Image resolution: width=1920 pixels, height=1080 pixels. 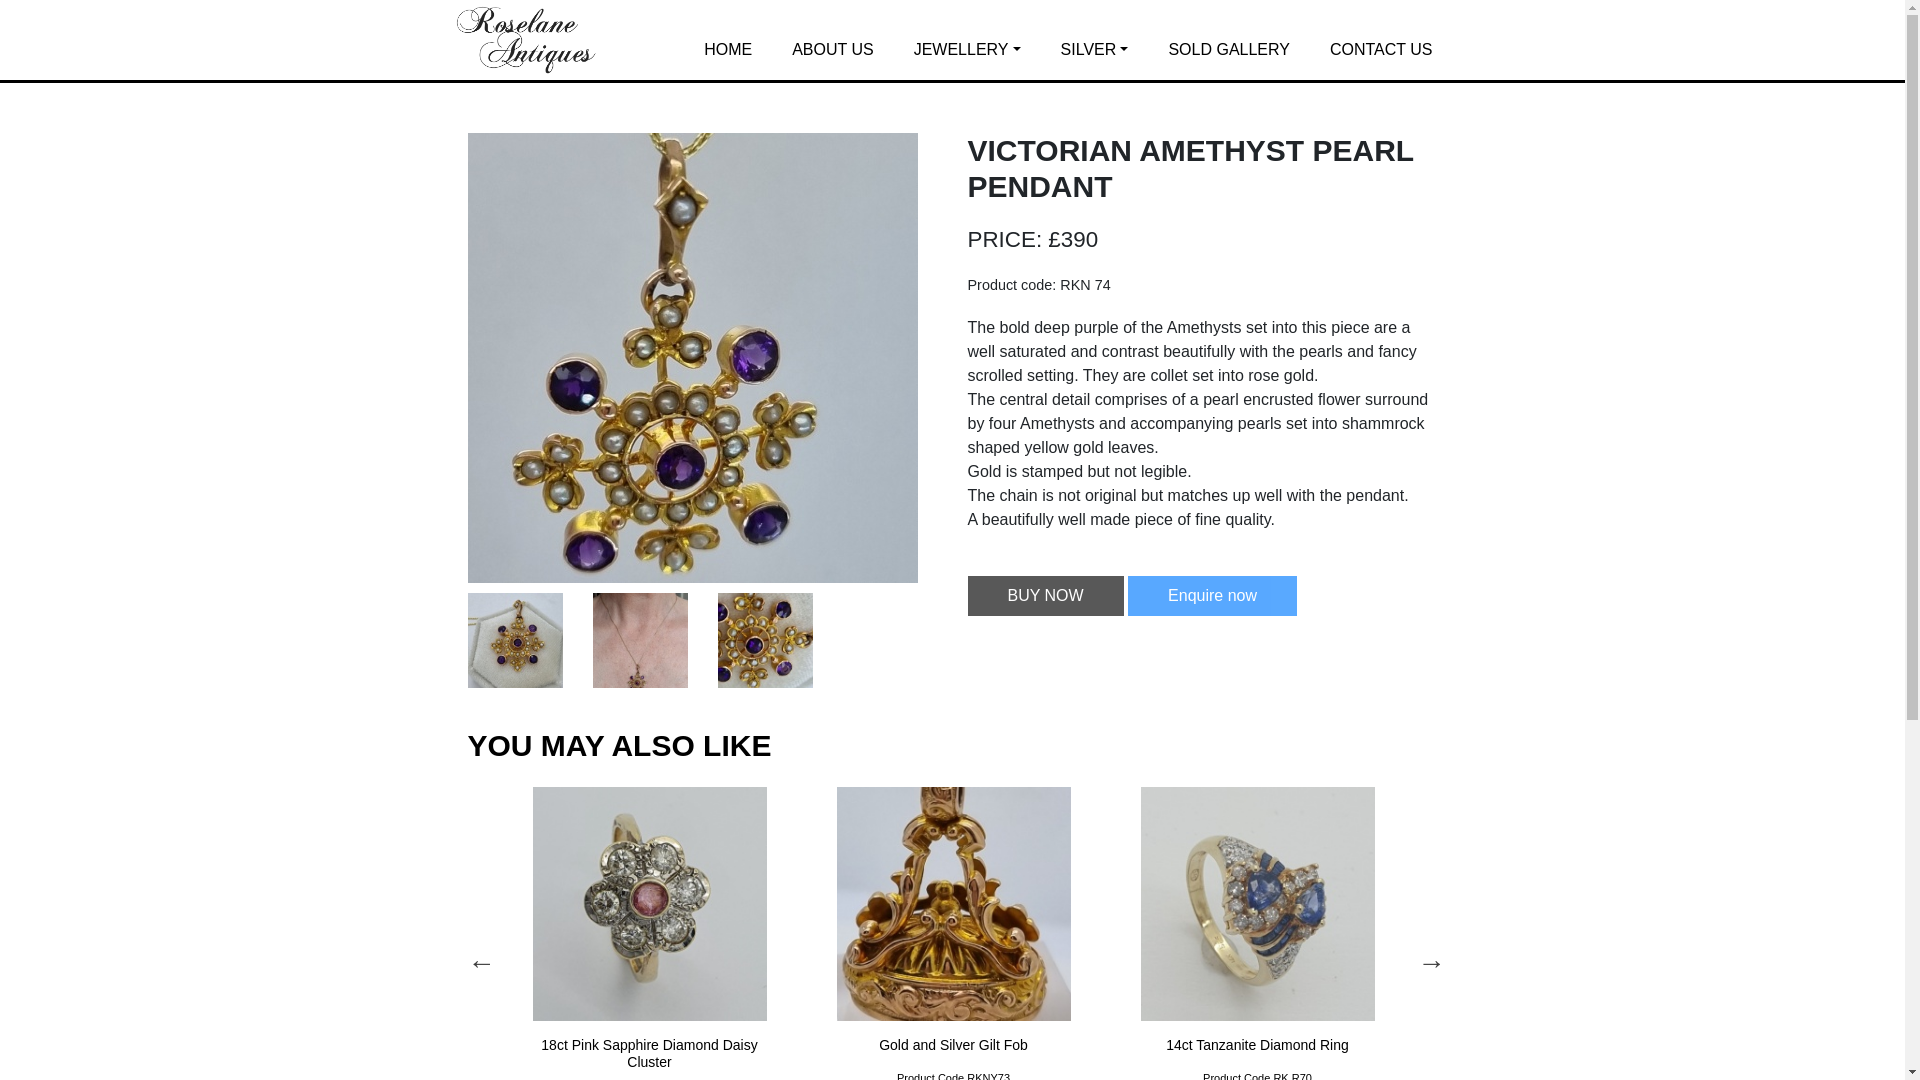 What do you see at coordinates (620, 746) in the screenshot?
I see `YOU MAY ALSO LIKE` at bounding box center [620, 746].